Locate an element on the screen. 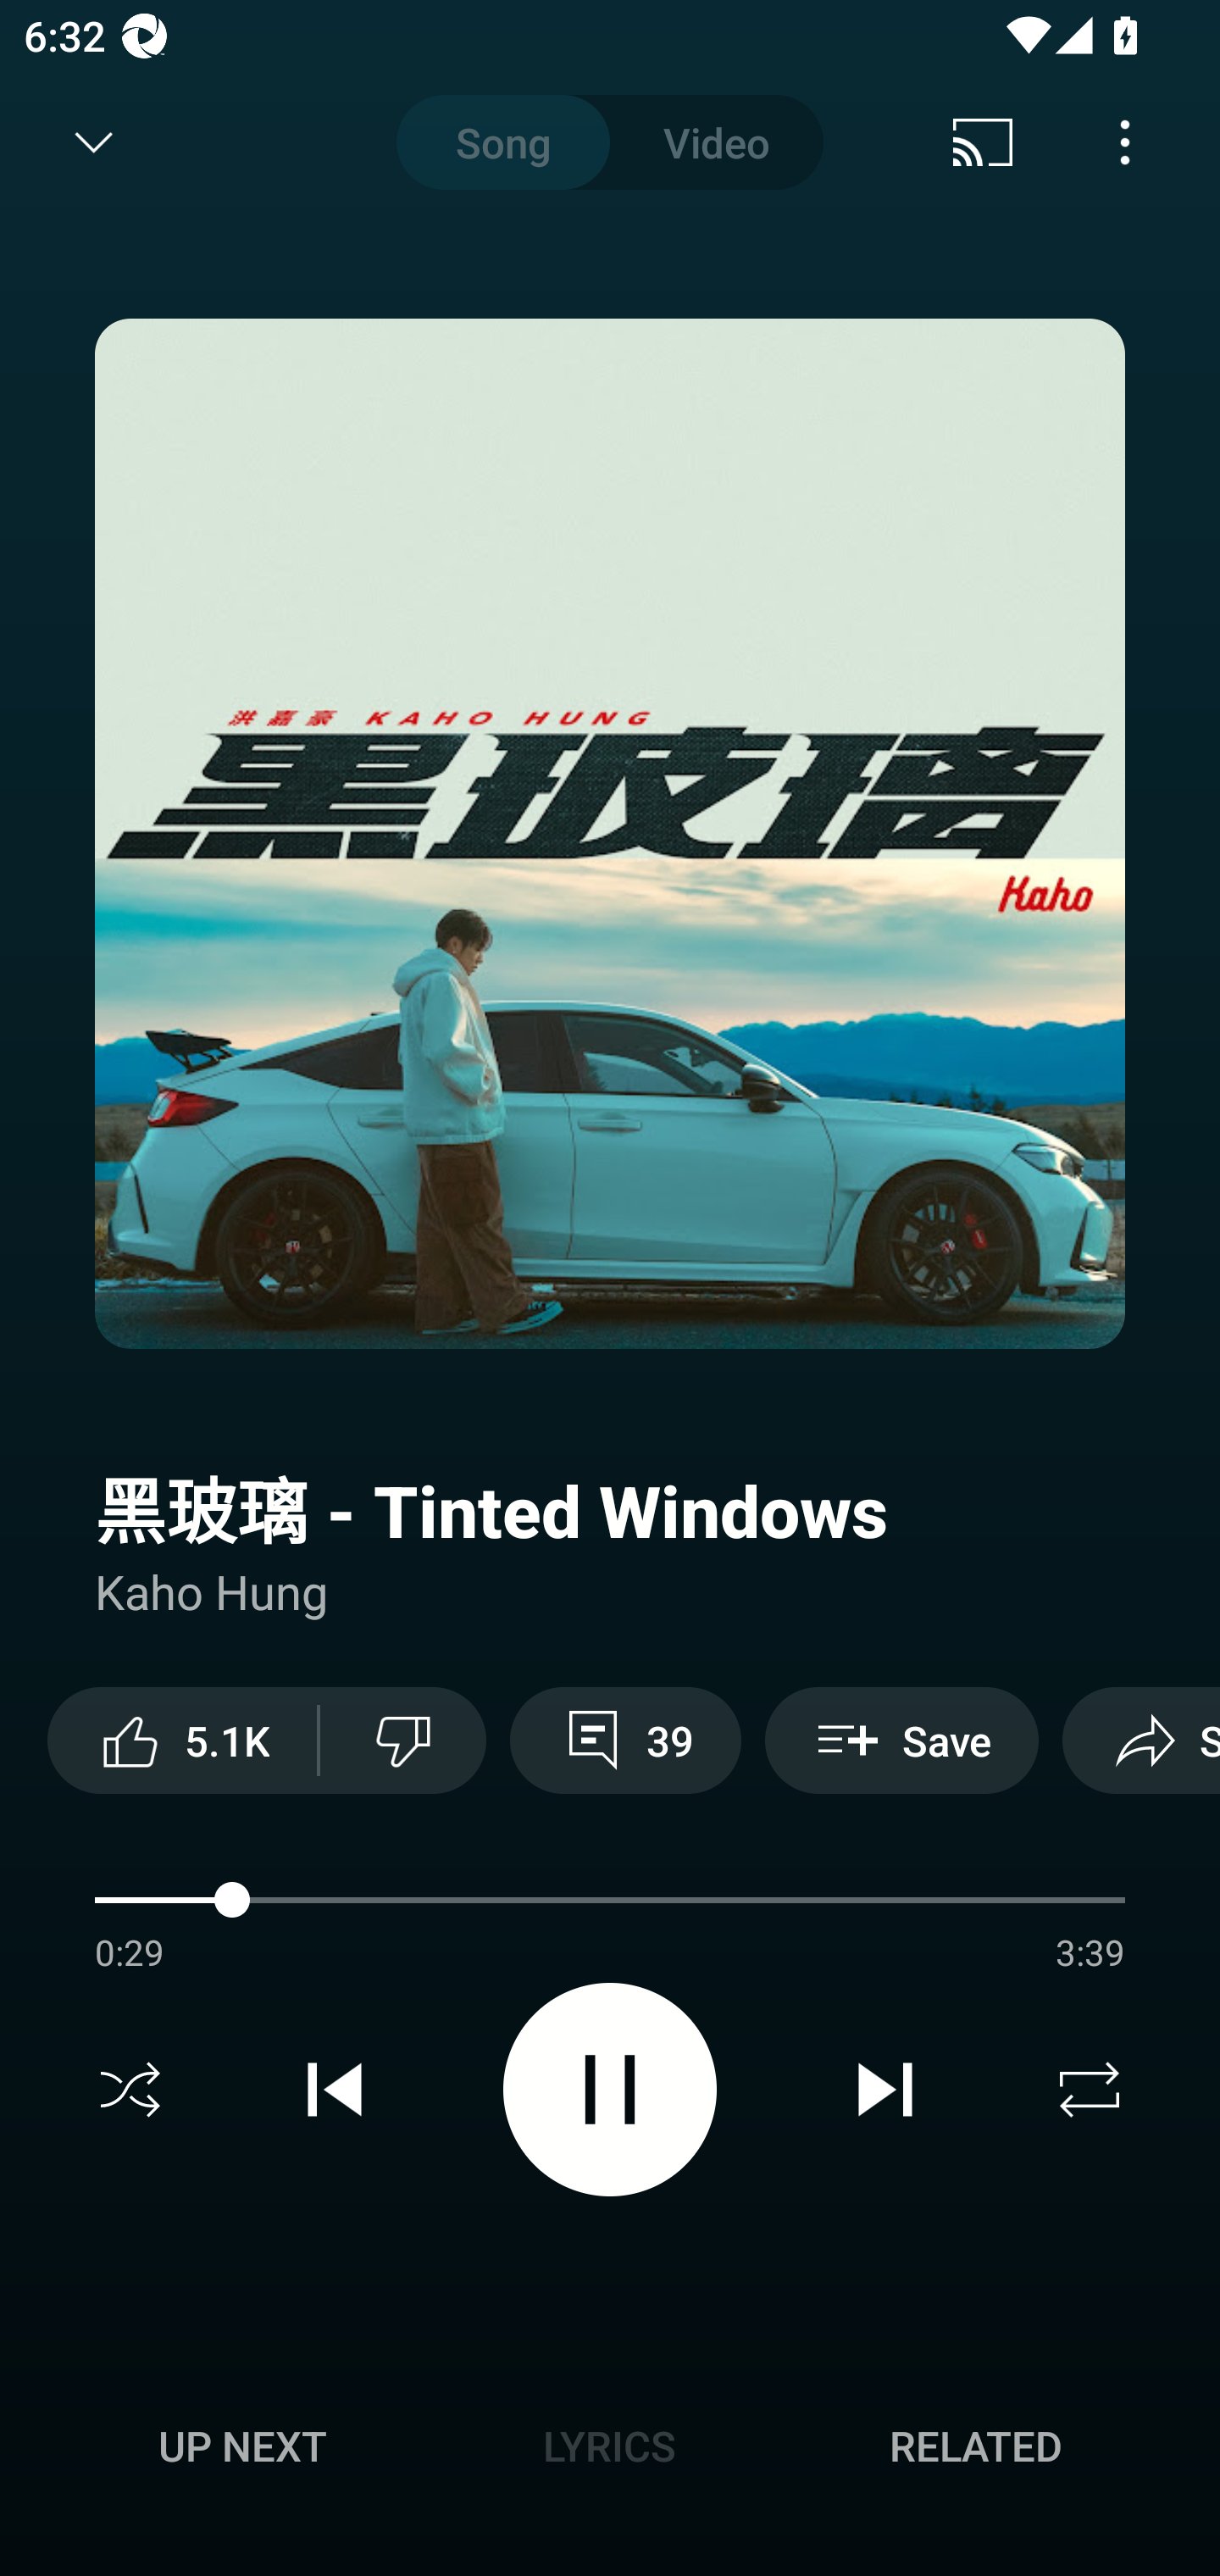 The height and width of the screenshot is (2576, 1220). Menu is located at coordinates (1125, 142).